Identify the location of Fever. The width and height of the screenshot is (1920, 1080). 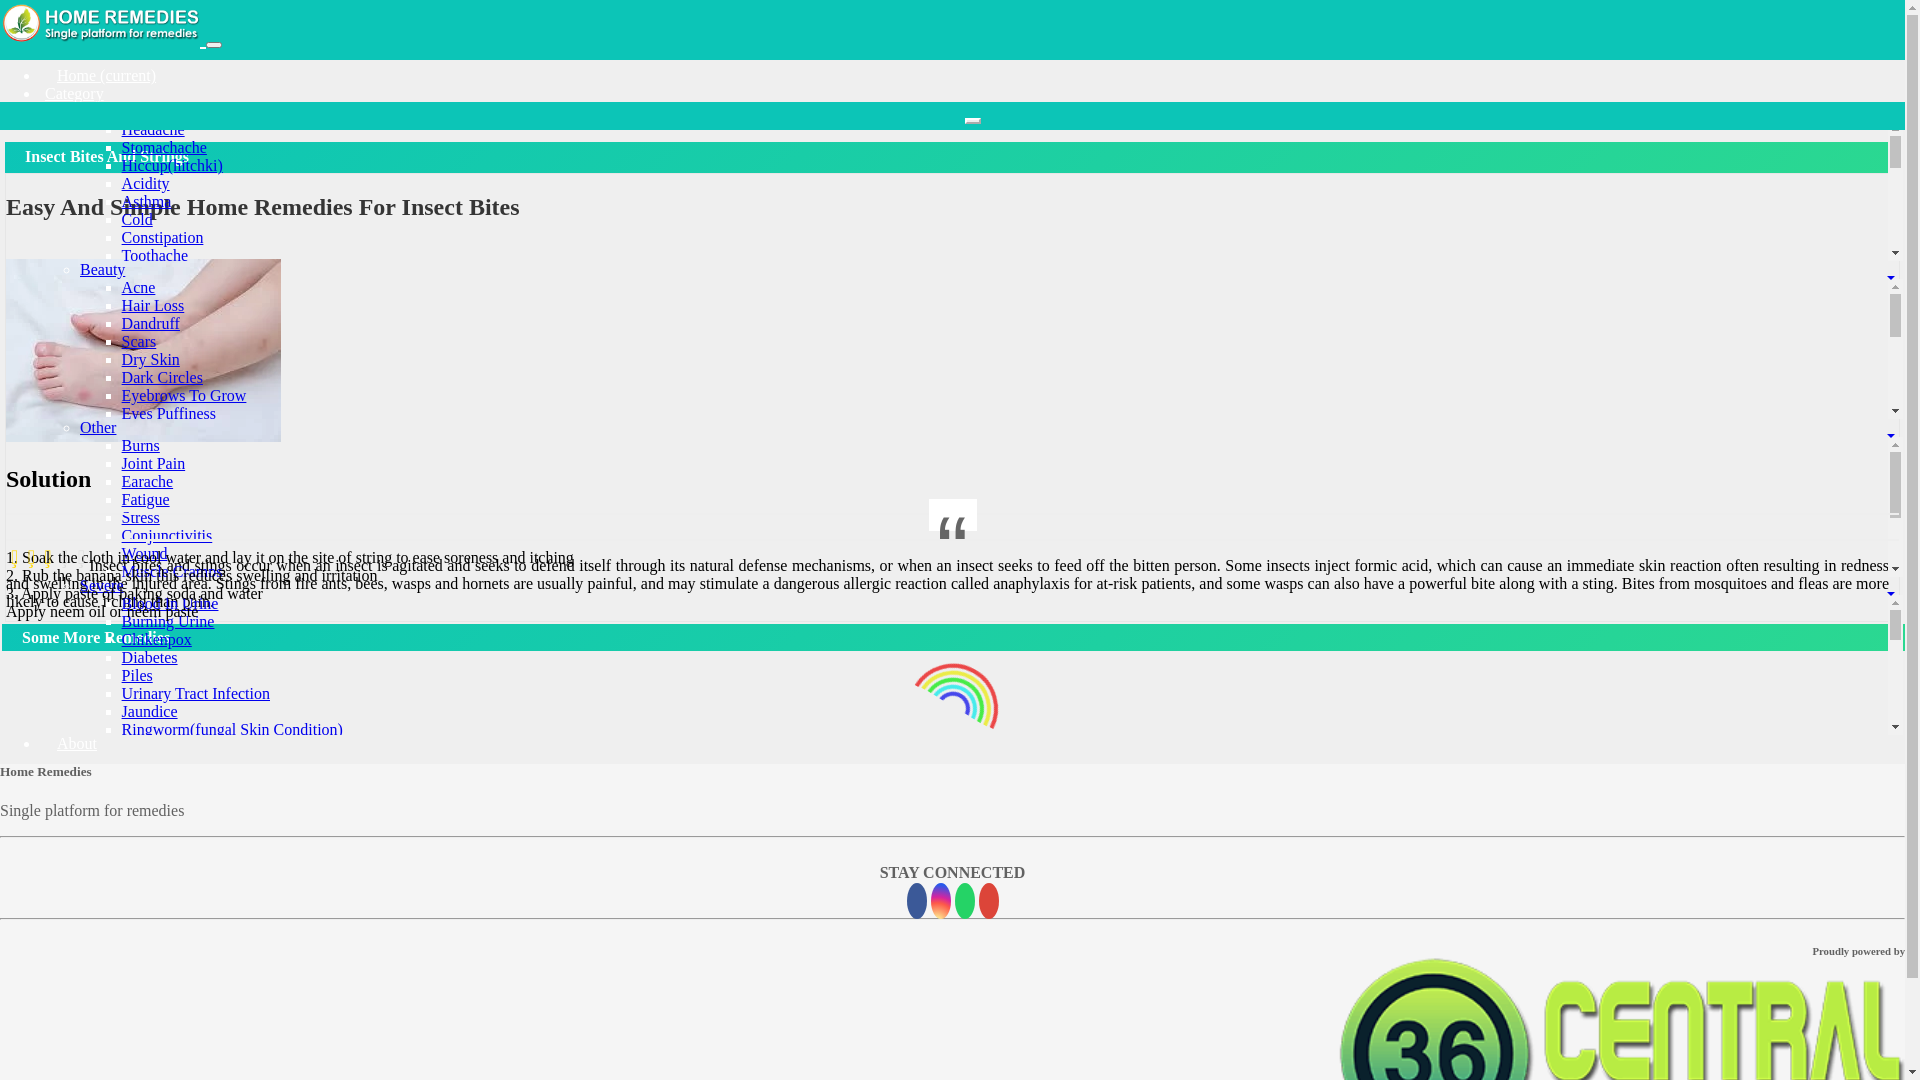
(140, 274).